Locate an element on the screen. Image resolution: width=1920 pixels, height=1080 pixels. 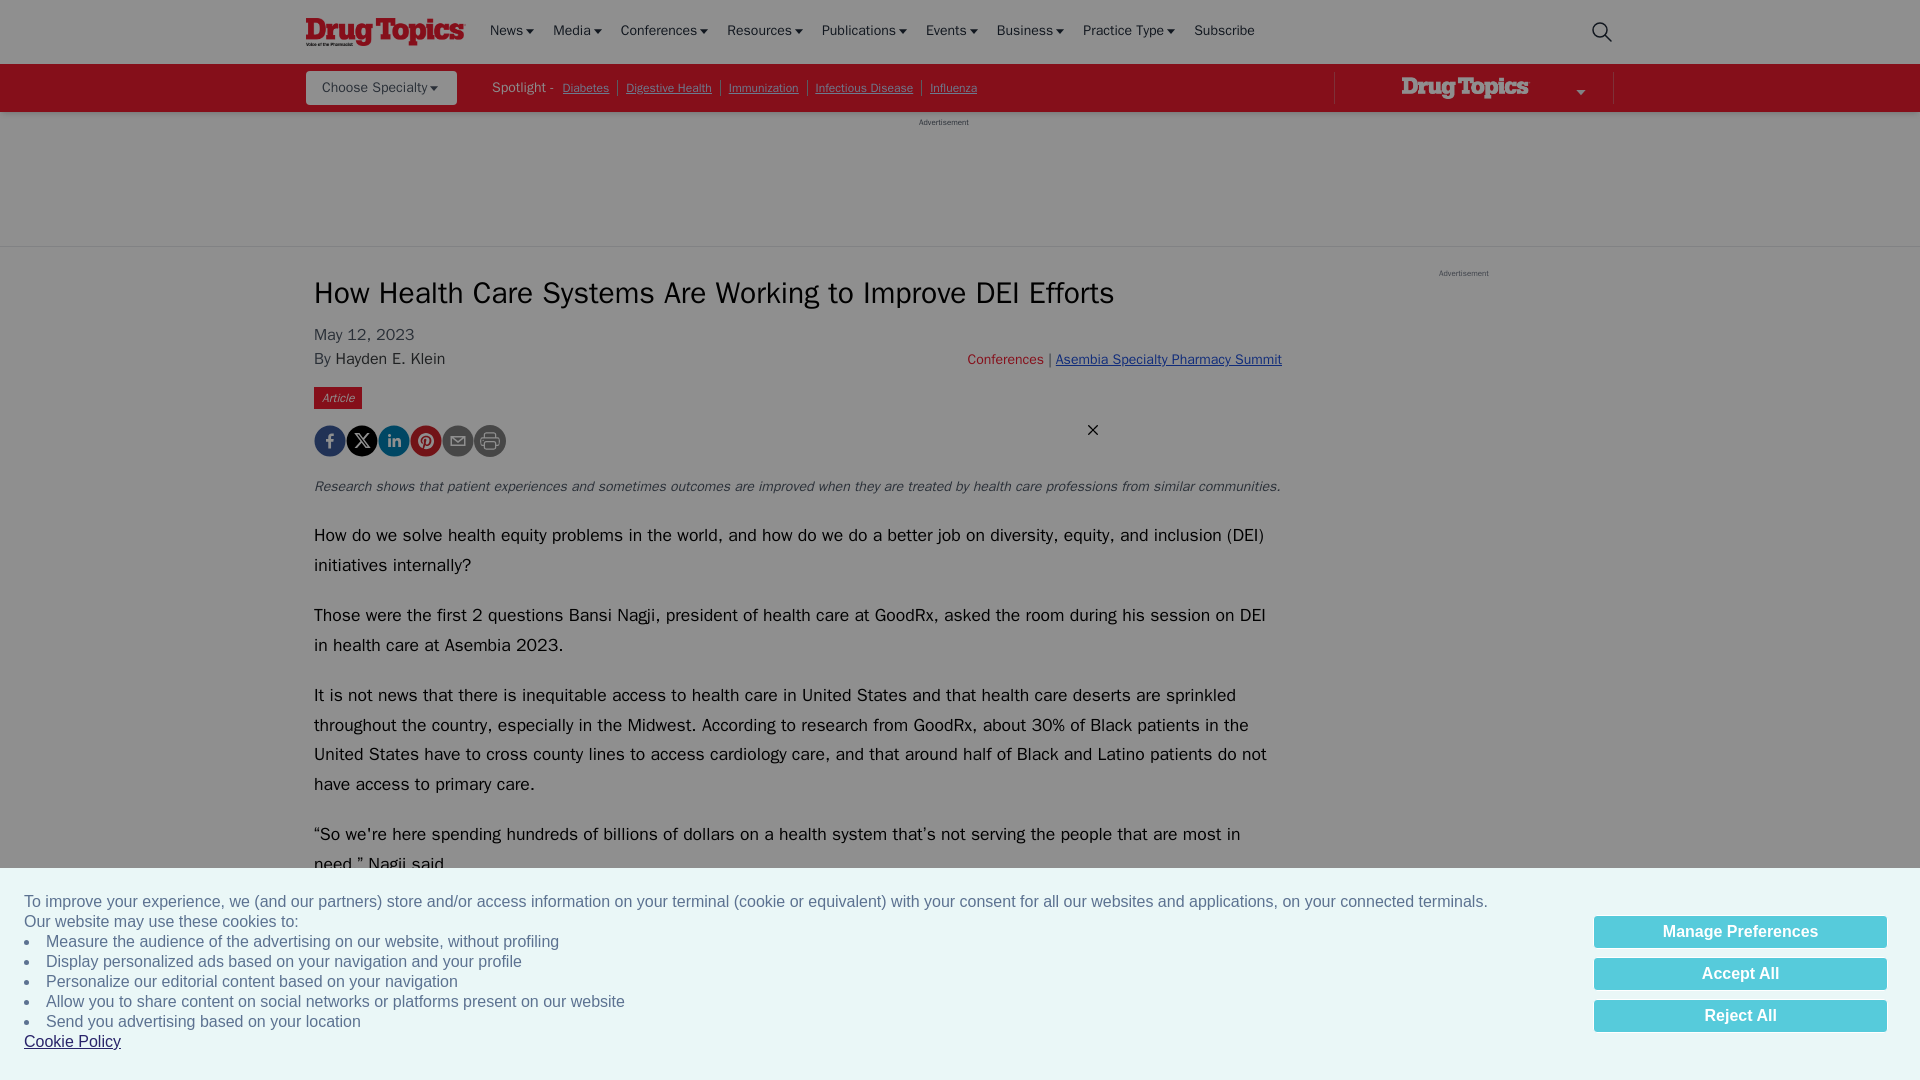
News is located at coordinates (513, 32).